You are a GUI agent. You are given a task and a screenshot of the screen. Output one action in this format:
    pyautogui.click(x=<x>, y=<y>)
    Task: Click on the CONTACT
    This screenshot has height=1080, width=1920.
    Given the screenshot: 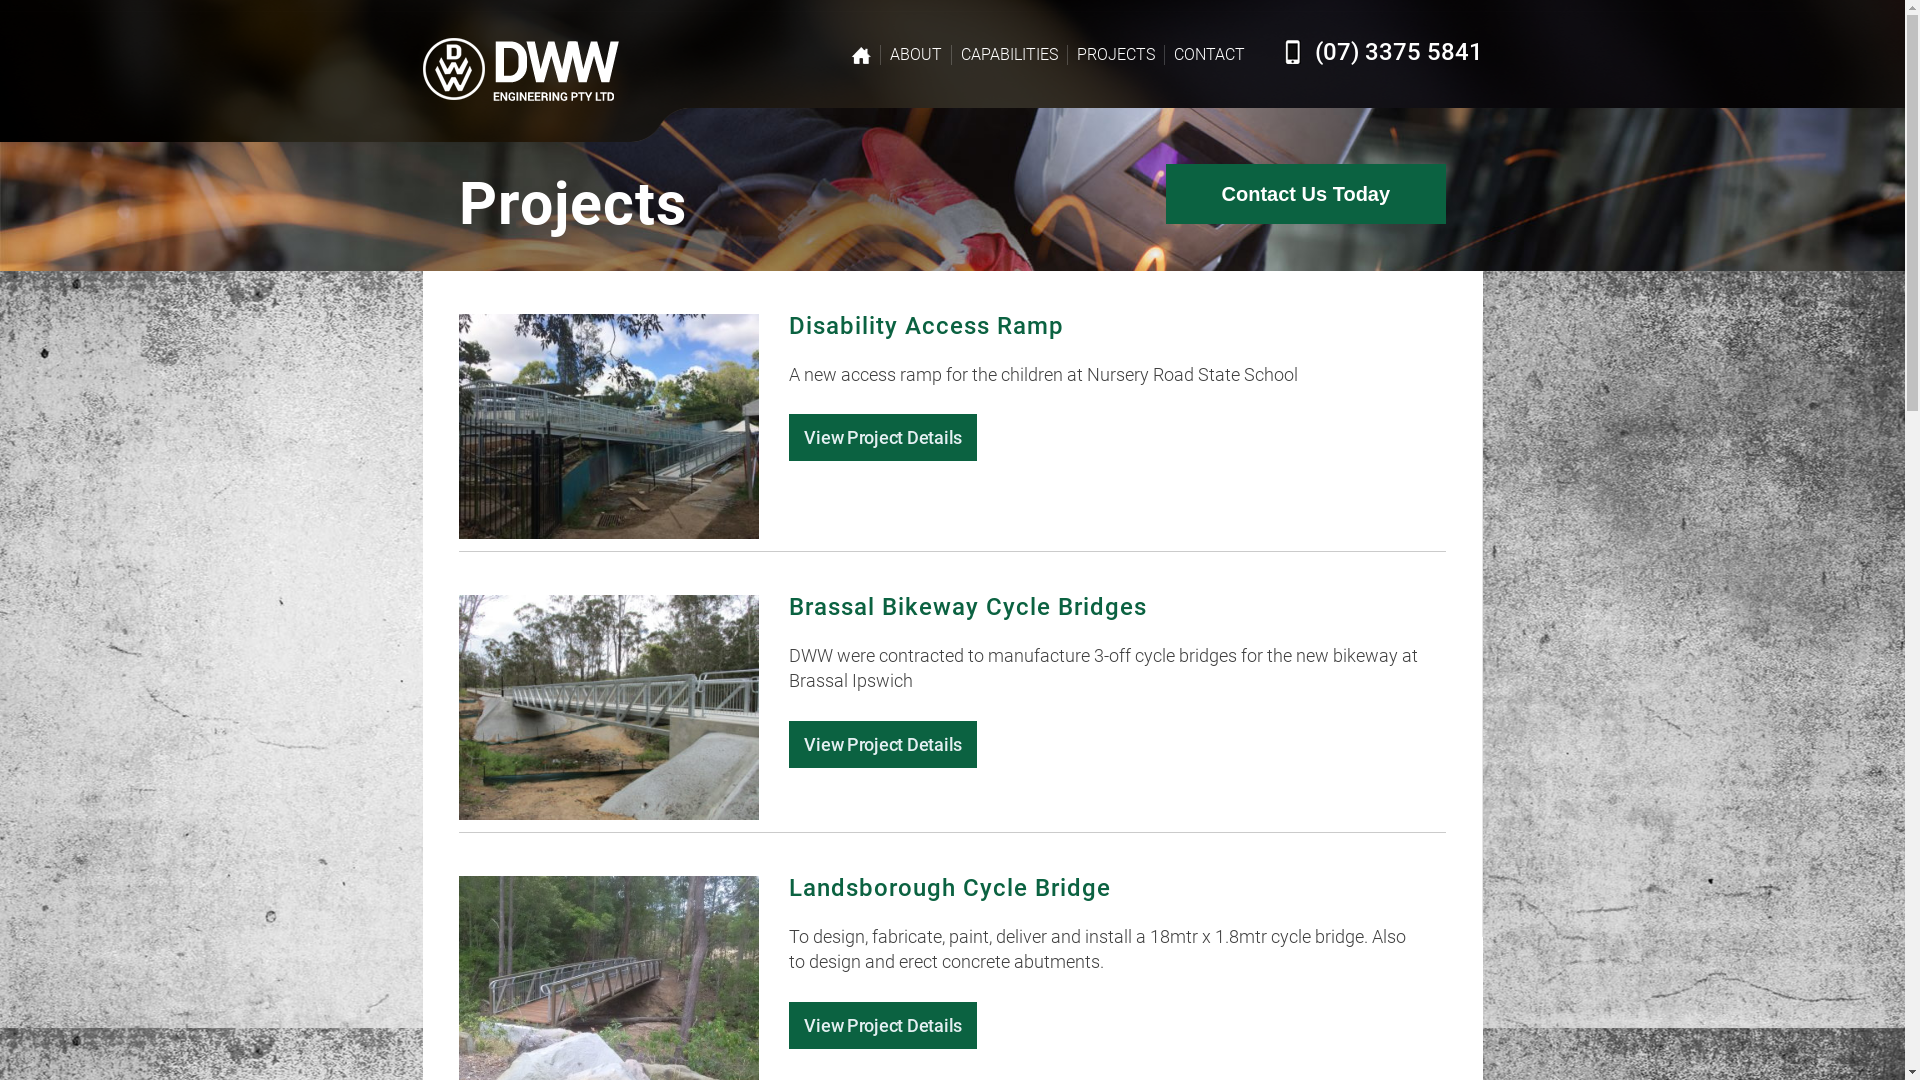 What is the action you would take?
    pyautogui.click(x=1210, y=55)
    